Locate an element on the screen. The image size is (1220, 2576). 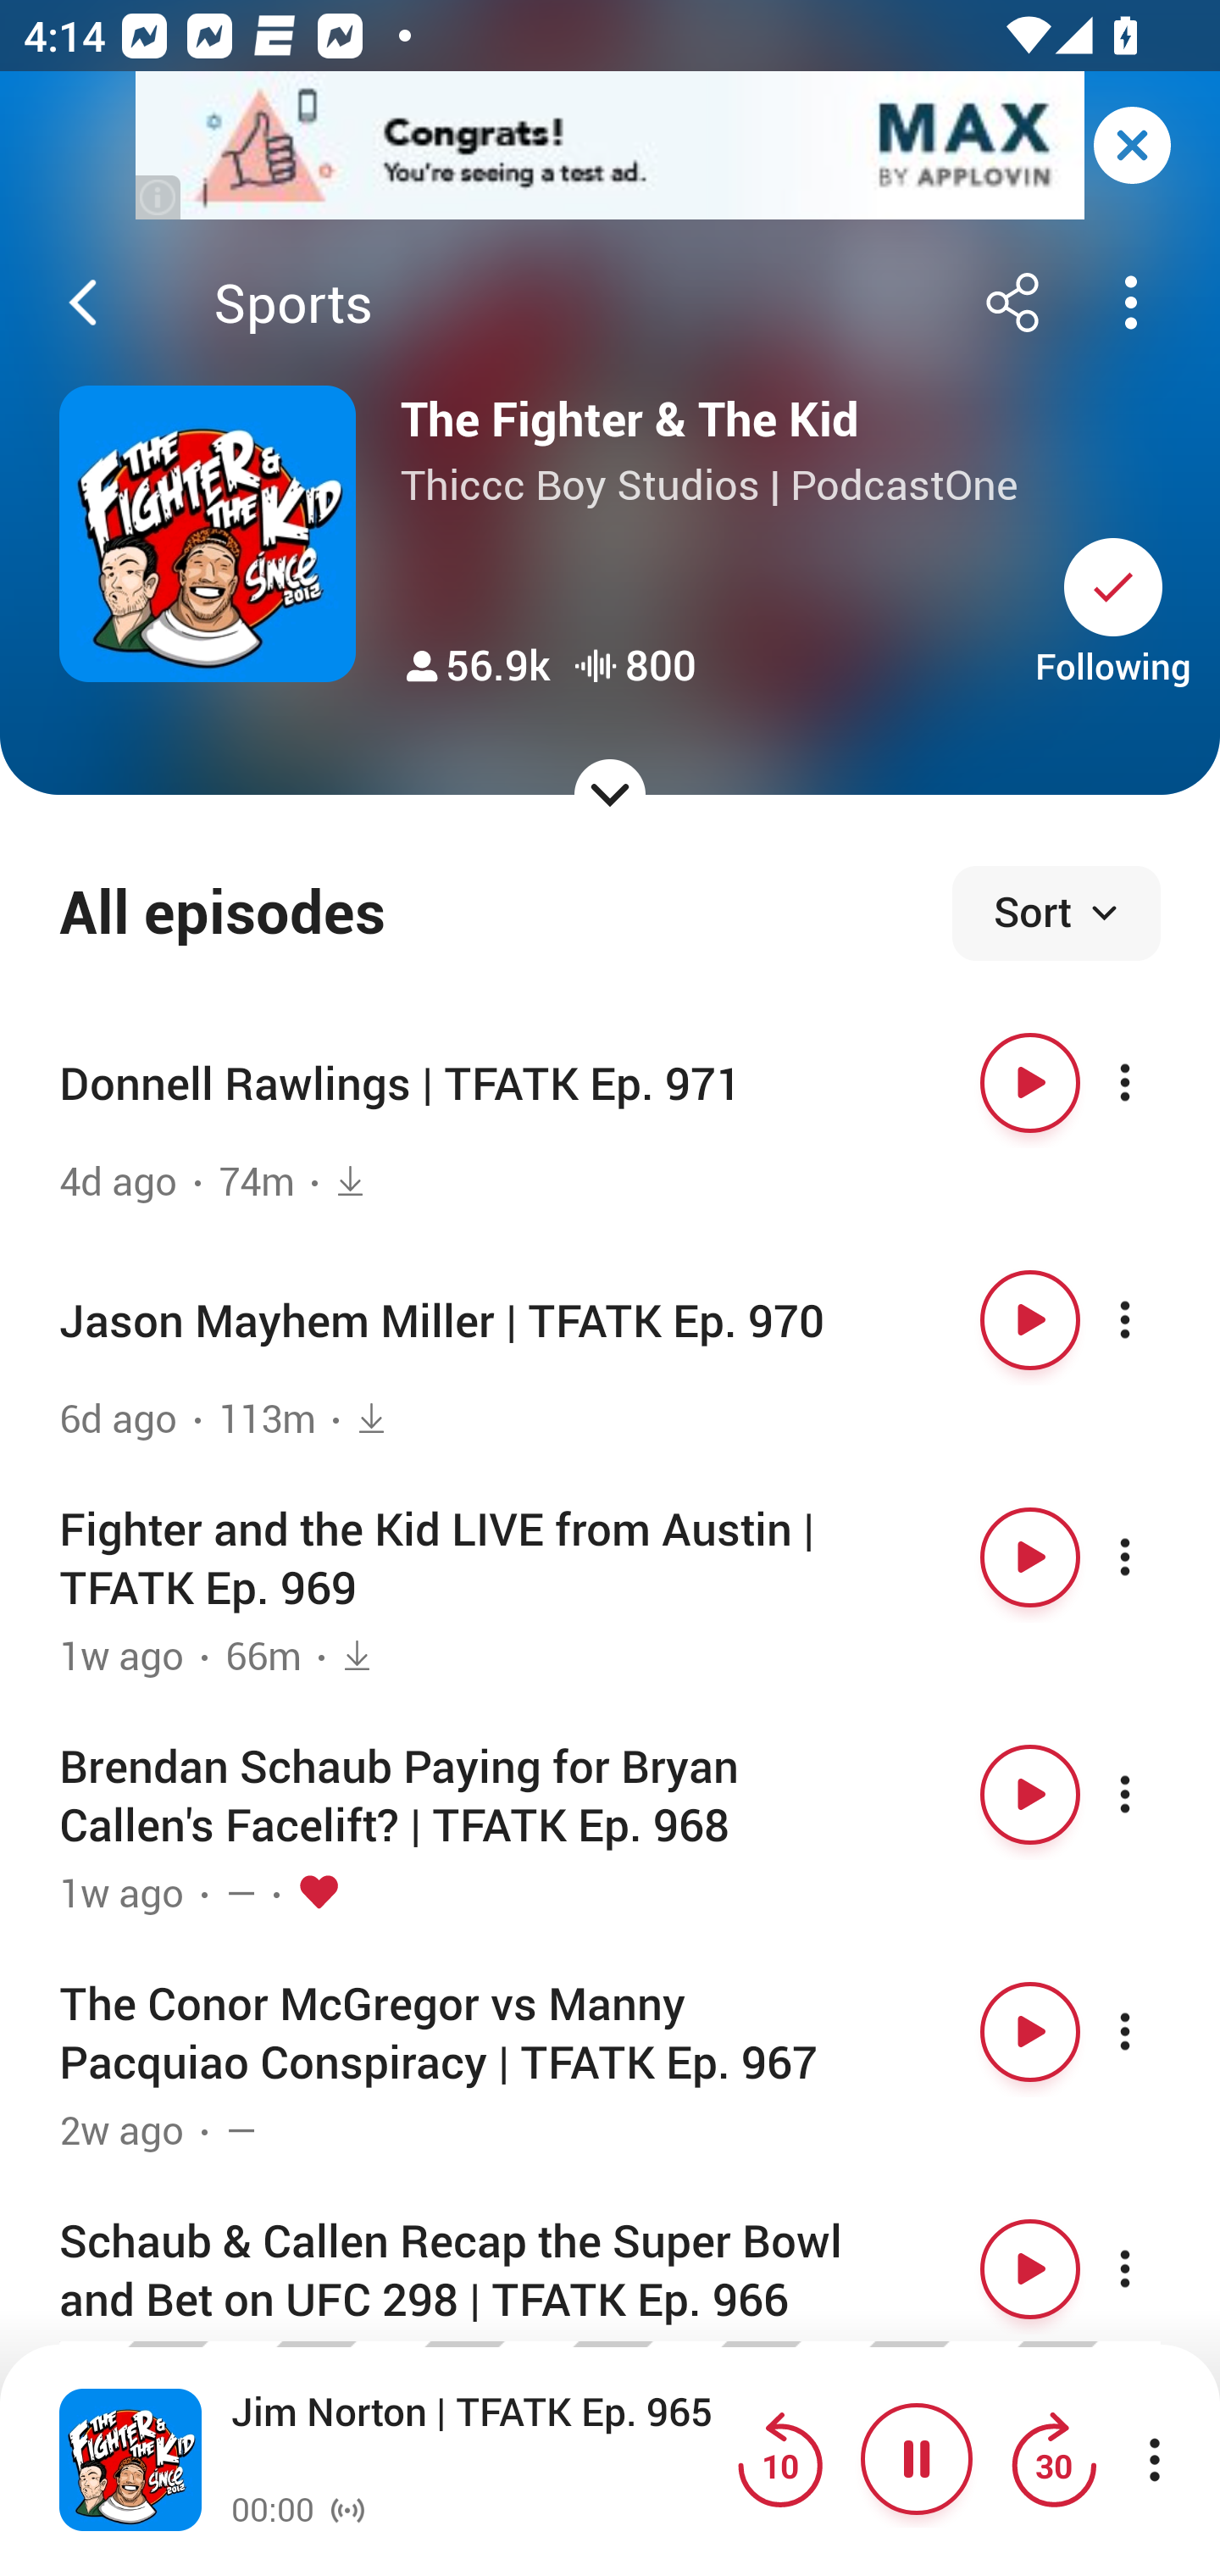
app-monetization is located at coordinates (610, 147).